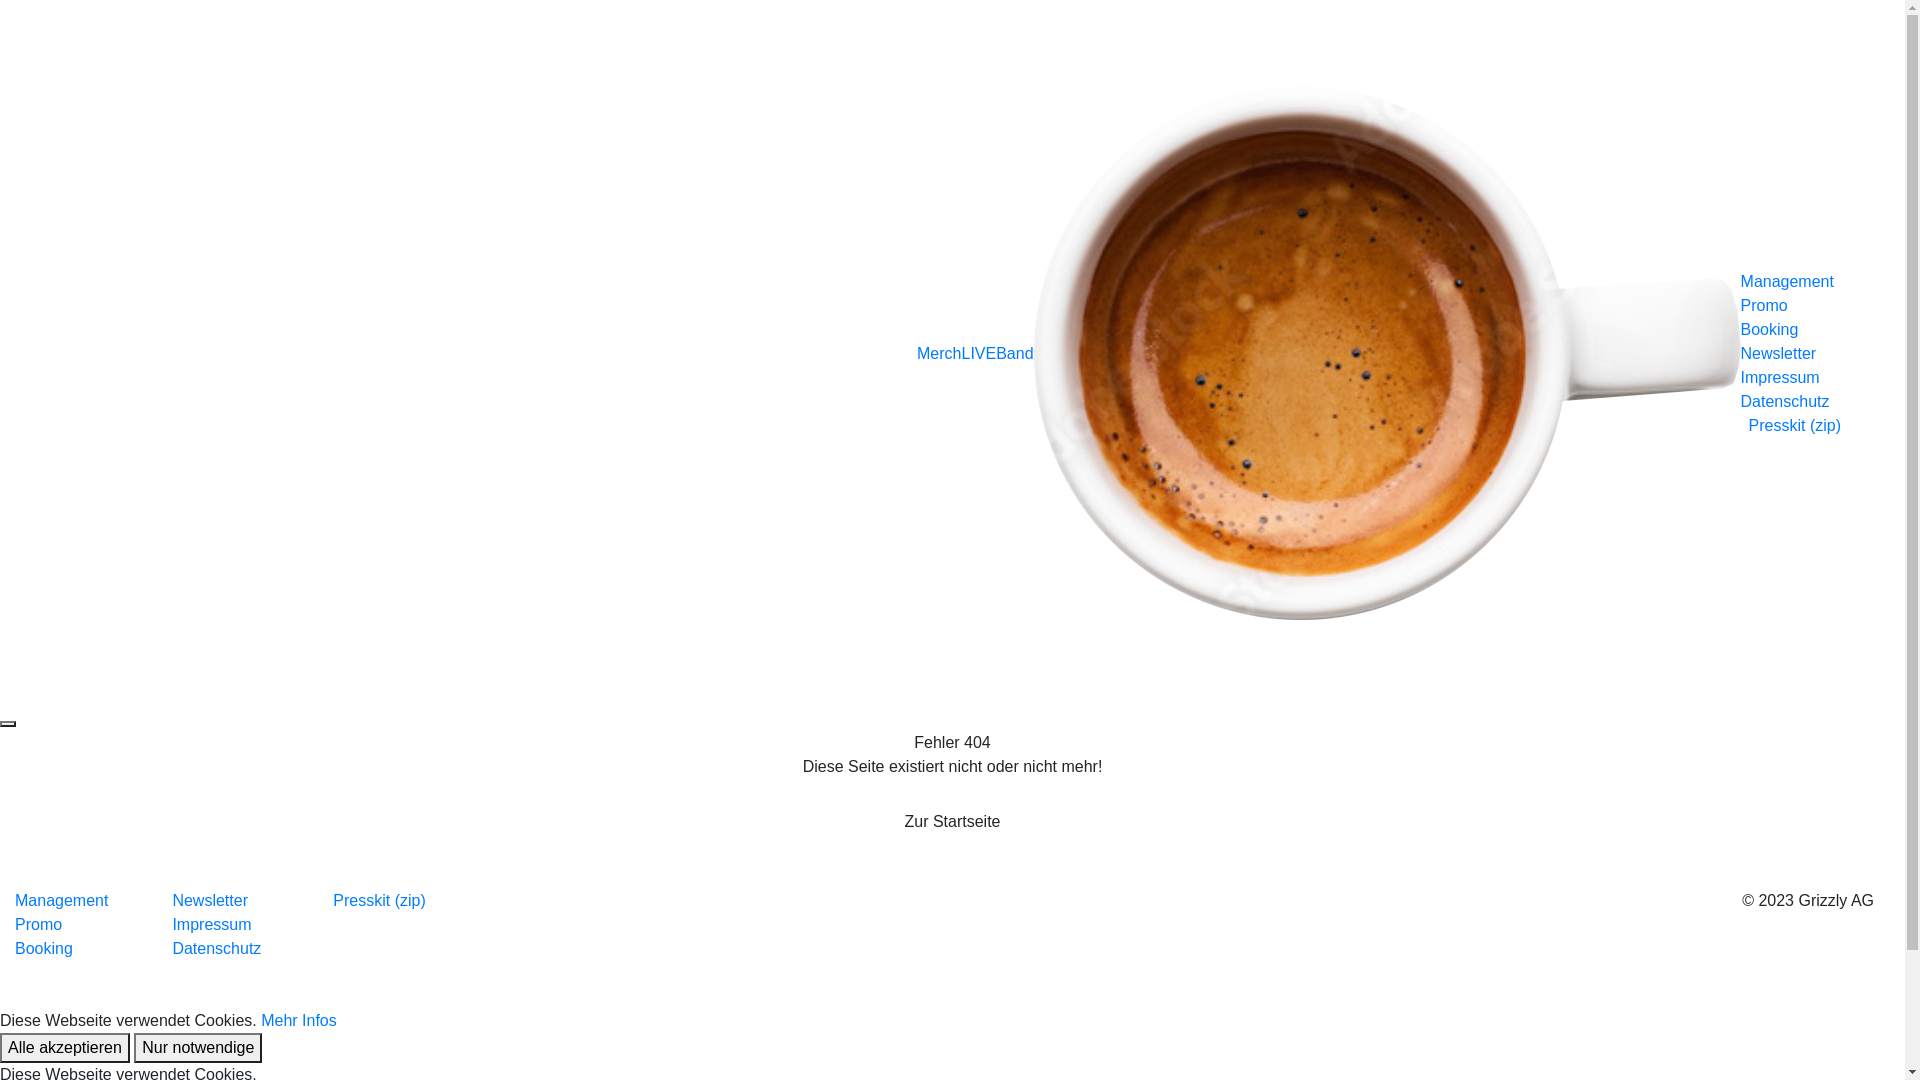 The height and width of the screenshot is (1080, 1920). What do you see at coordinates (375, 901) in the screenshot?
I see `Presskit (zip)` at bounding box center [375, 901].